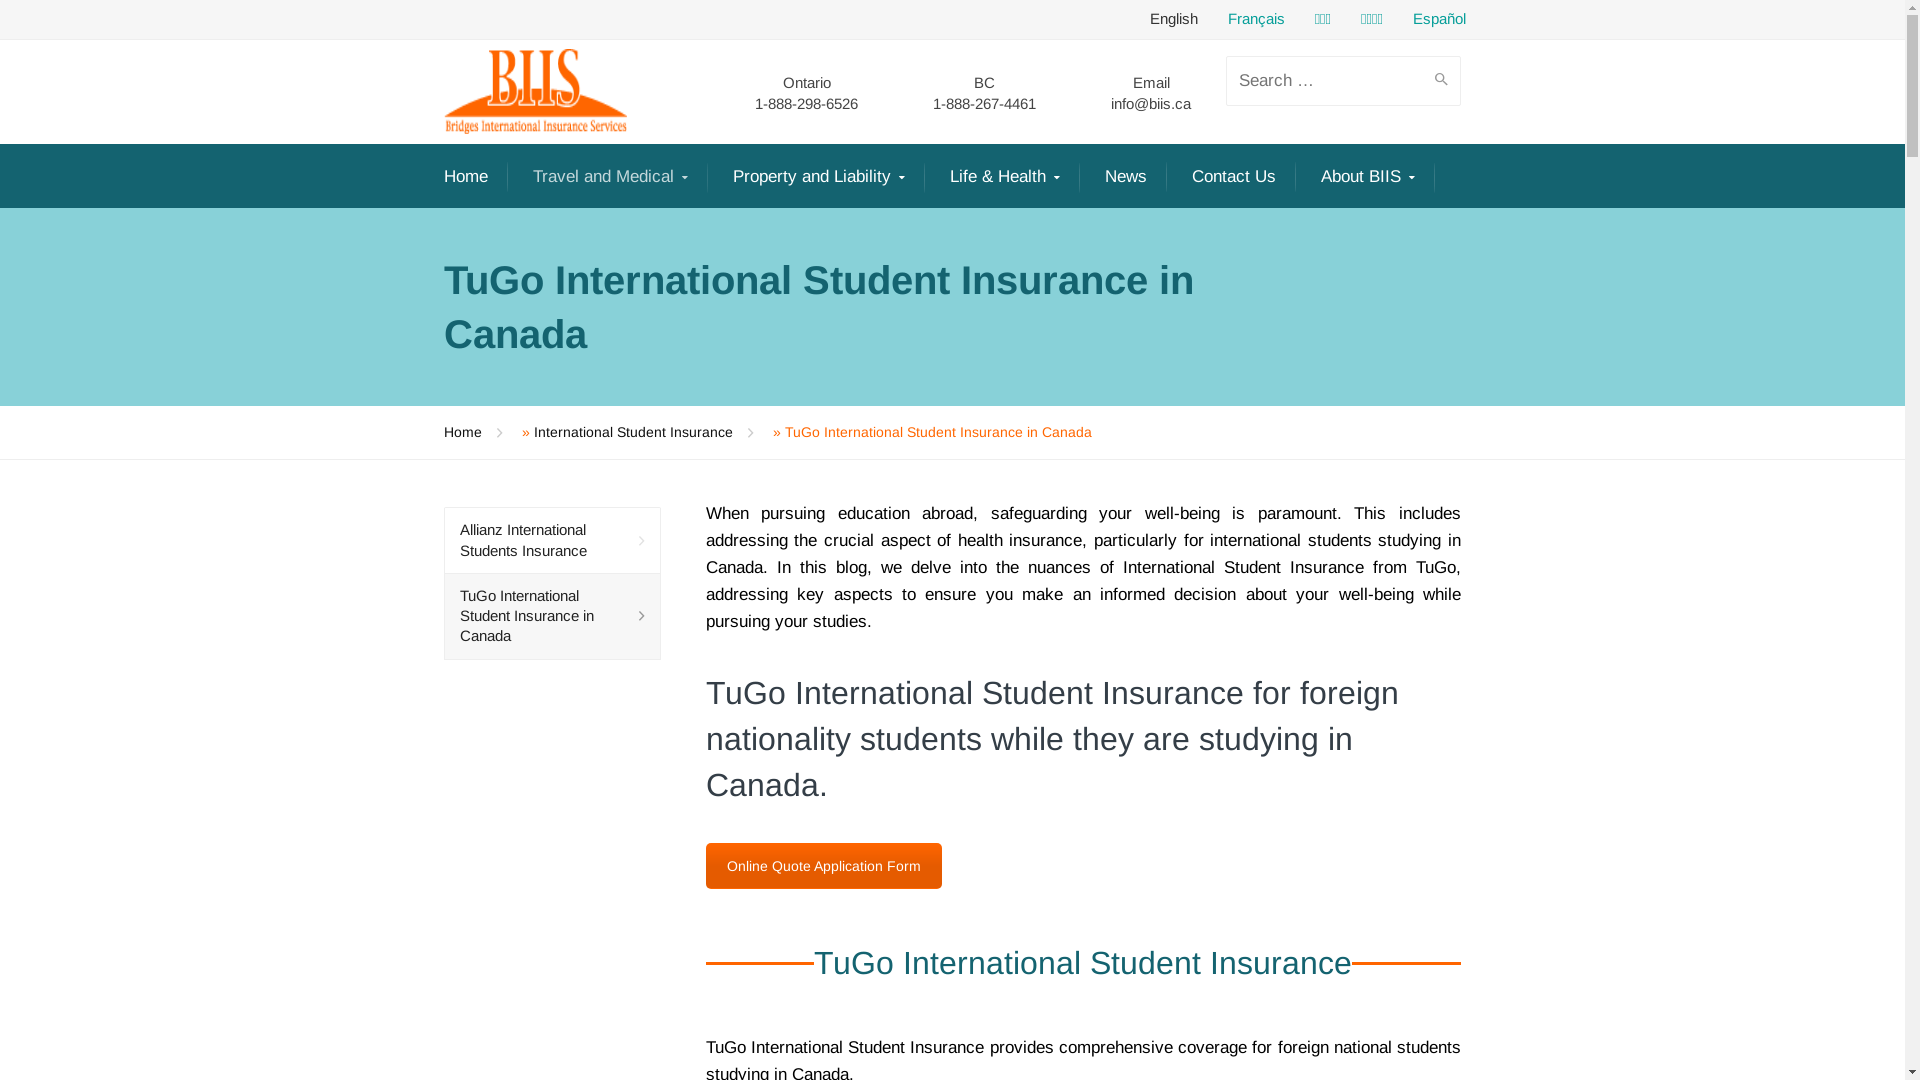 Image resolution: width=1920 pixels, height=1080 pixels. Describe the element at coordinates (1151, 102) in the screenshot. I see `info@biis.ca` at that location.